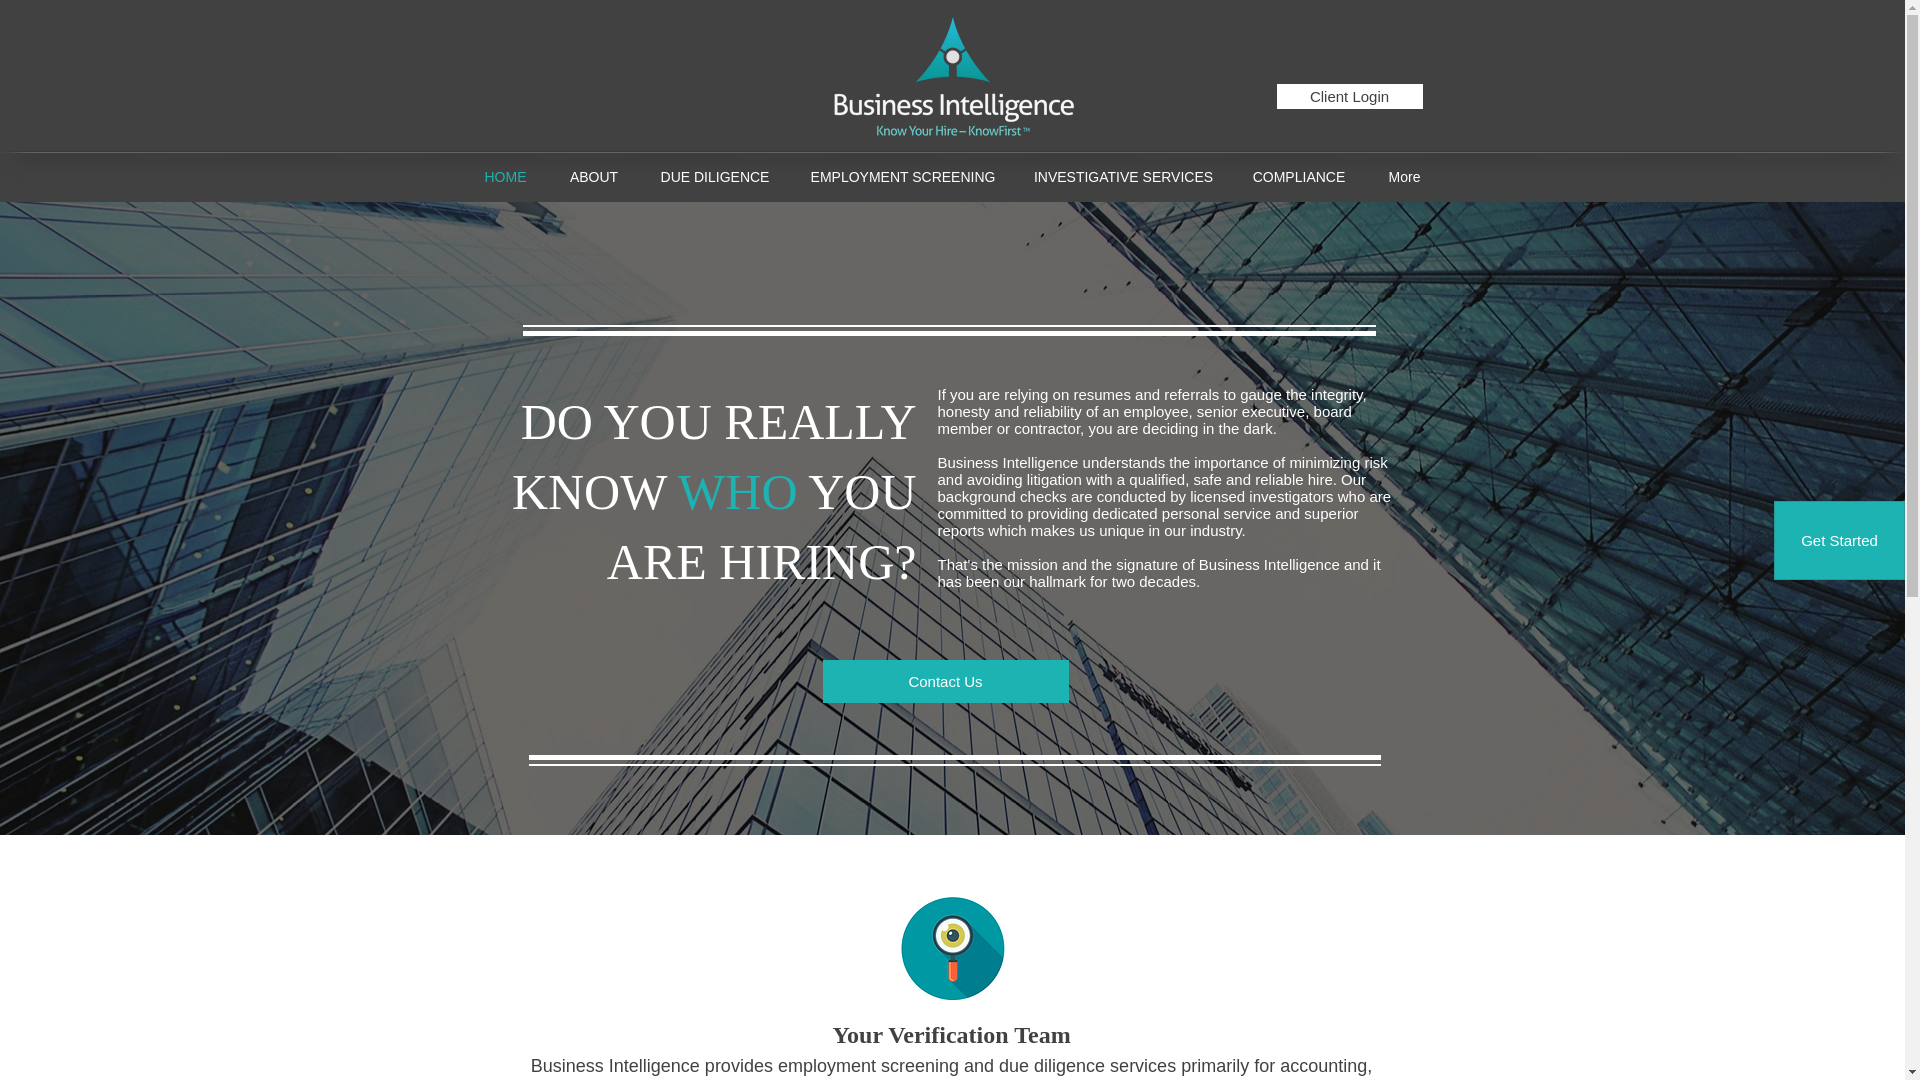 The height and width of the screenshot is (1080, 1920). Describe the element at coordinates (593, 176) in the screenshot. I see `ABOUT` at that location.